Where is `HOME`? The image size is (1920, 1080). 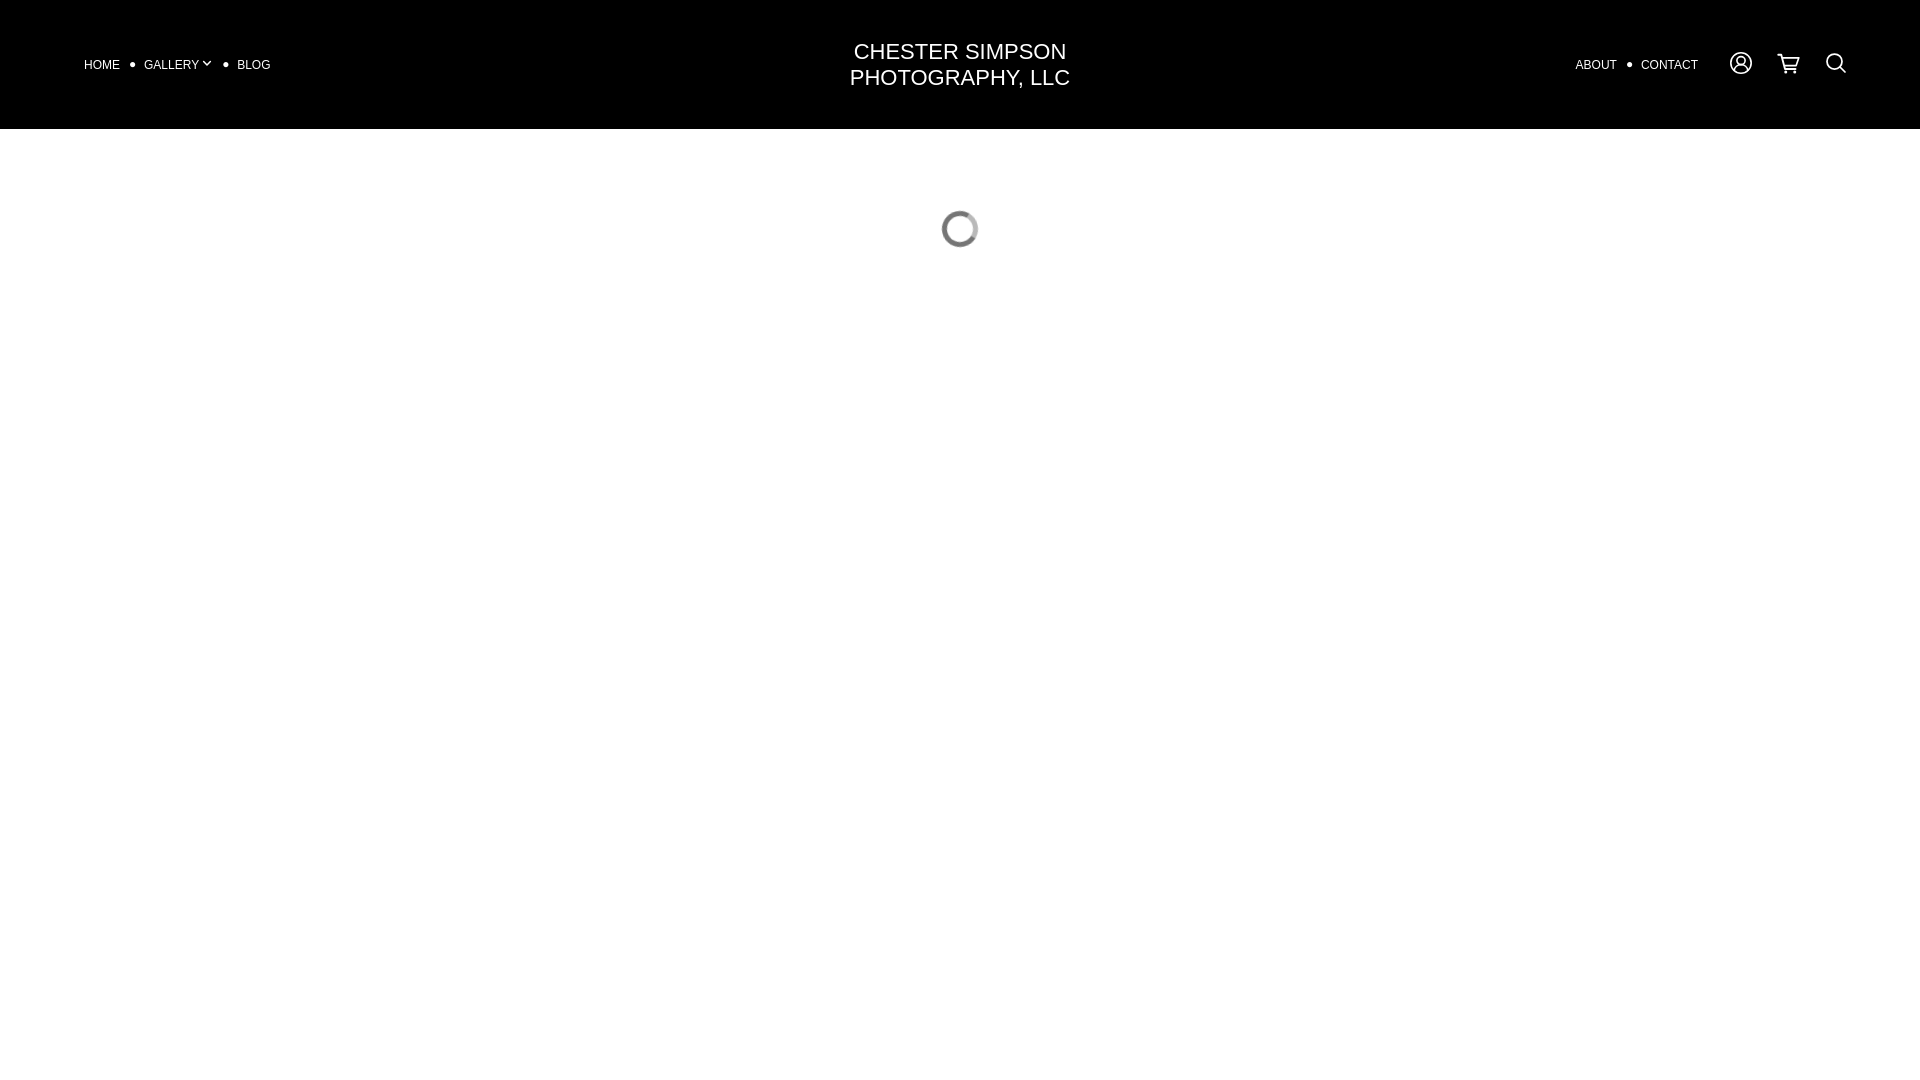
HOME is located at coordinates (102, 65).